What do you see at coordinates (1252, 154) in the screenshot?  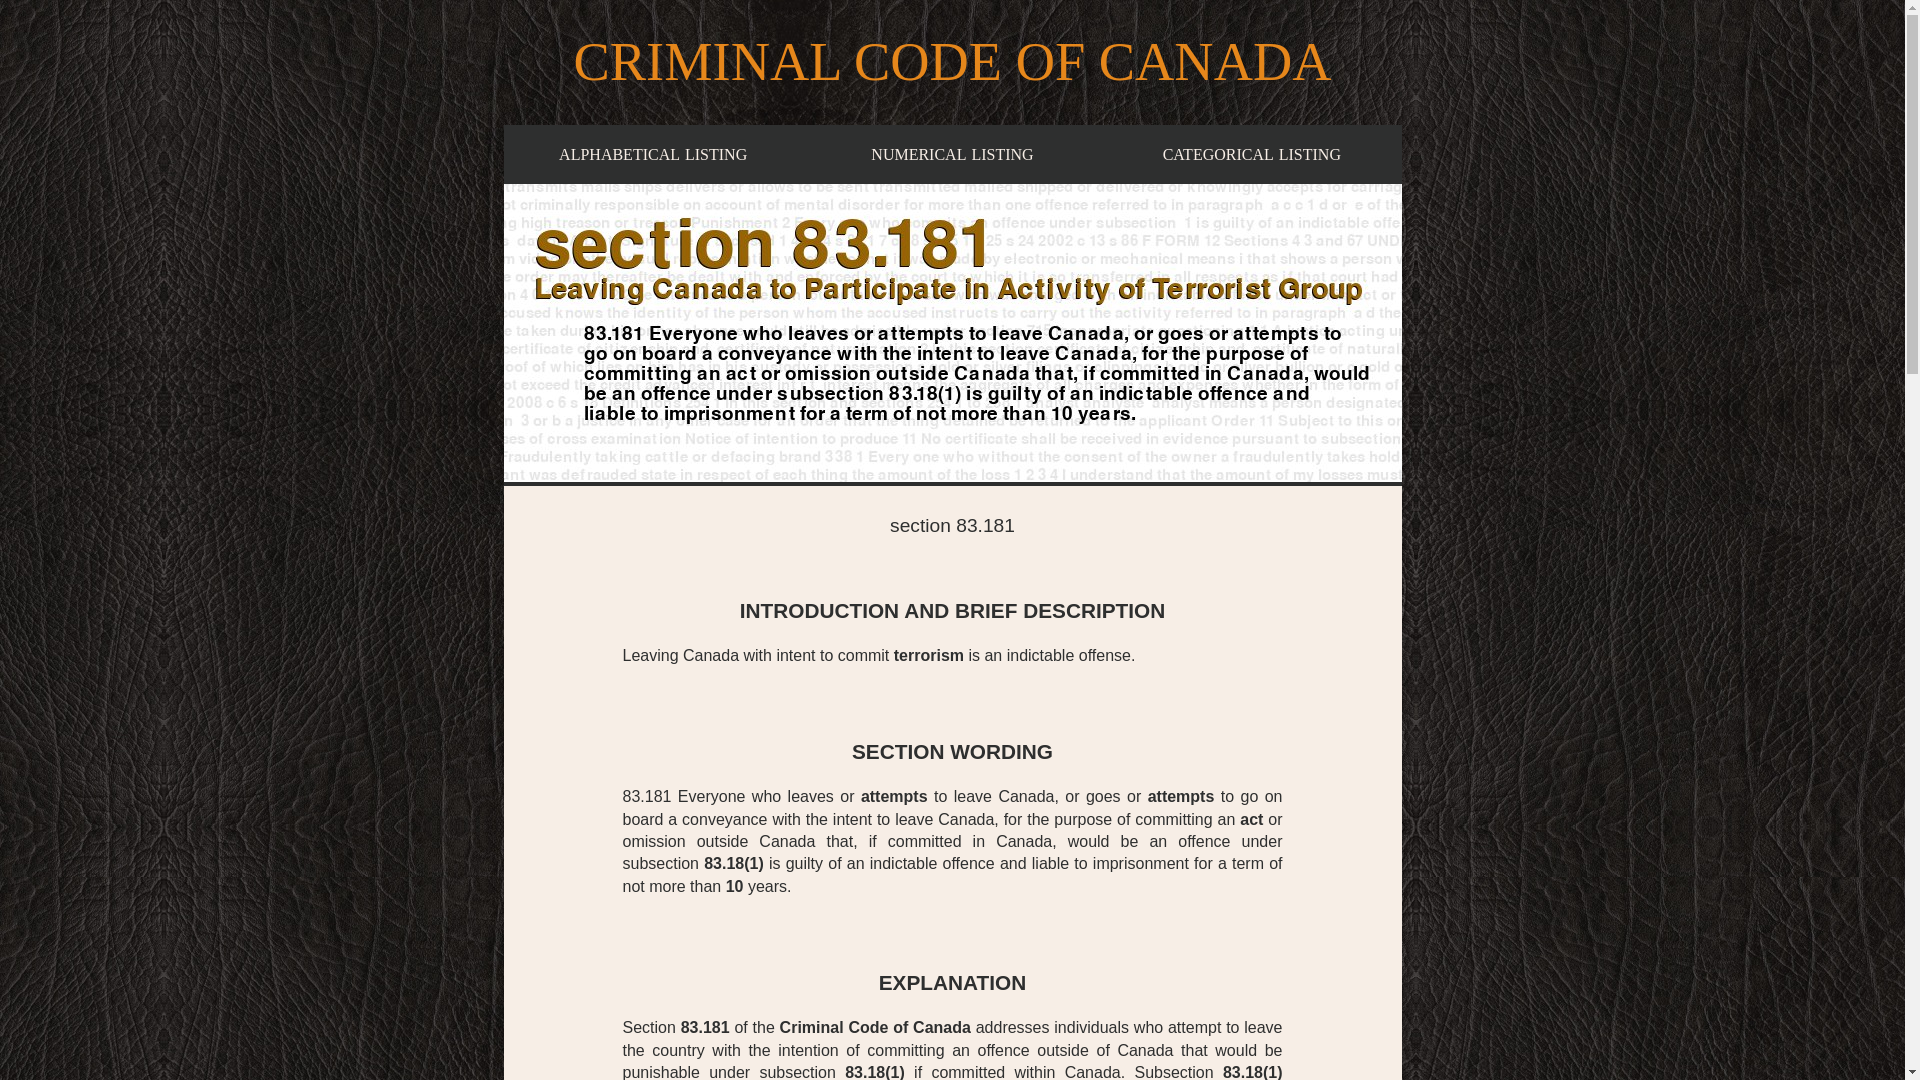 I see `10` at bounding box center [1252, 154].